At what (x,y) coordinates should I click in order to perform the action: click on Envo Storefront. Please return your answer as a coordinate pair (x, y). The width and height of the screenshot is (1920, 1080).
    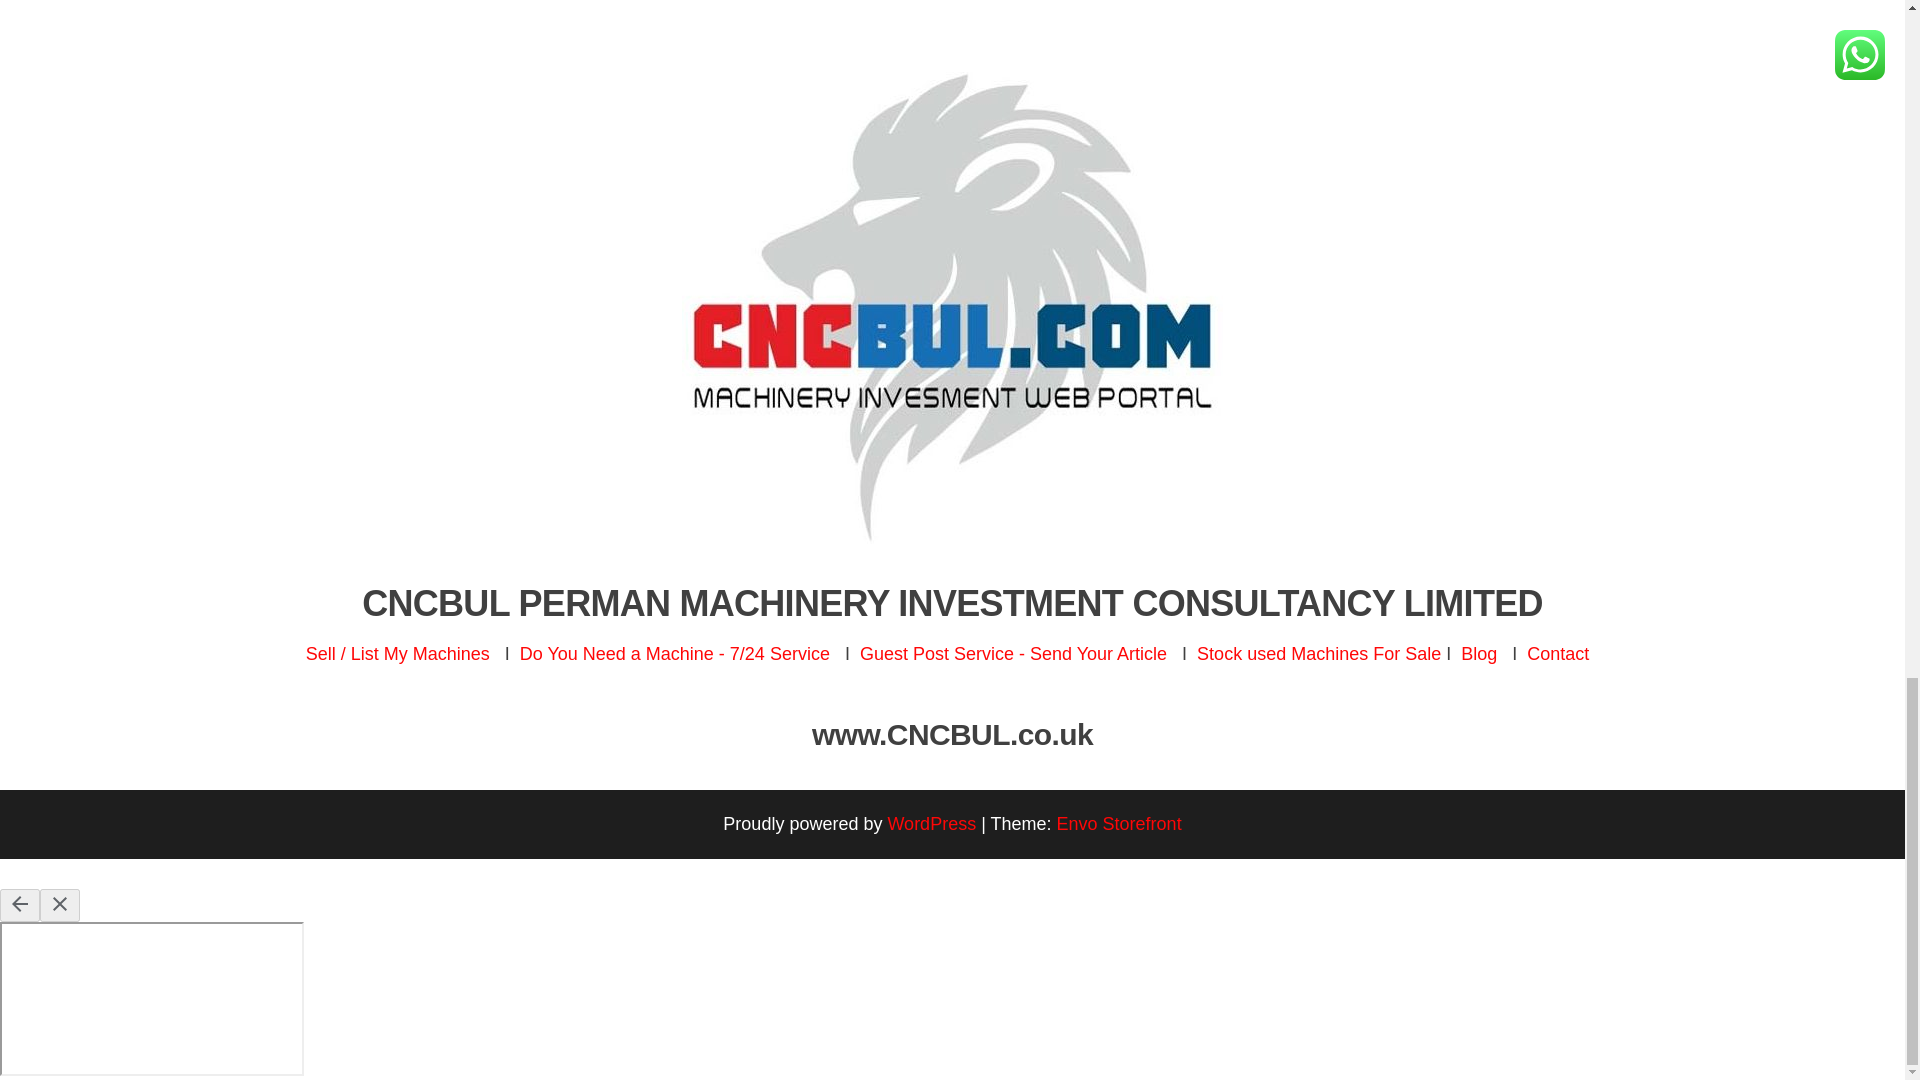
    Looking at the image, I should click on (1120, 824).